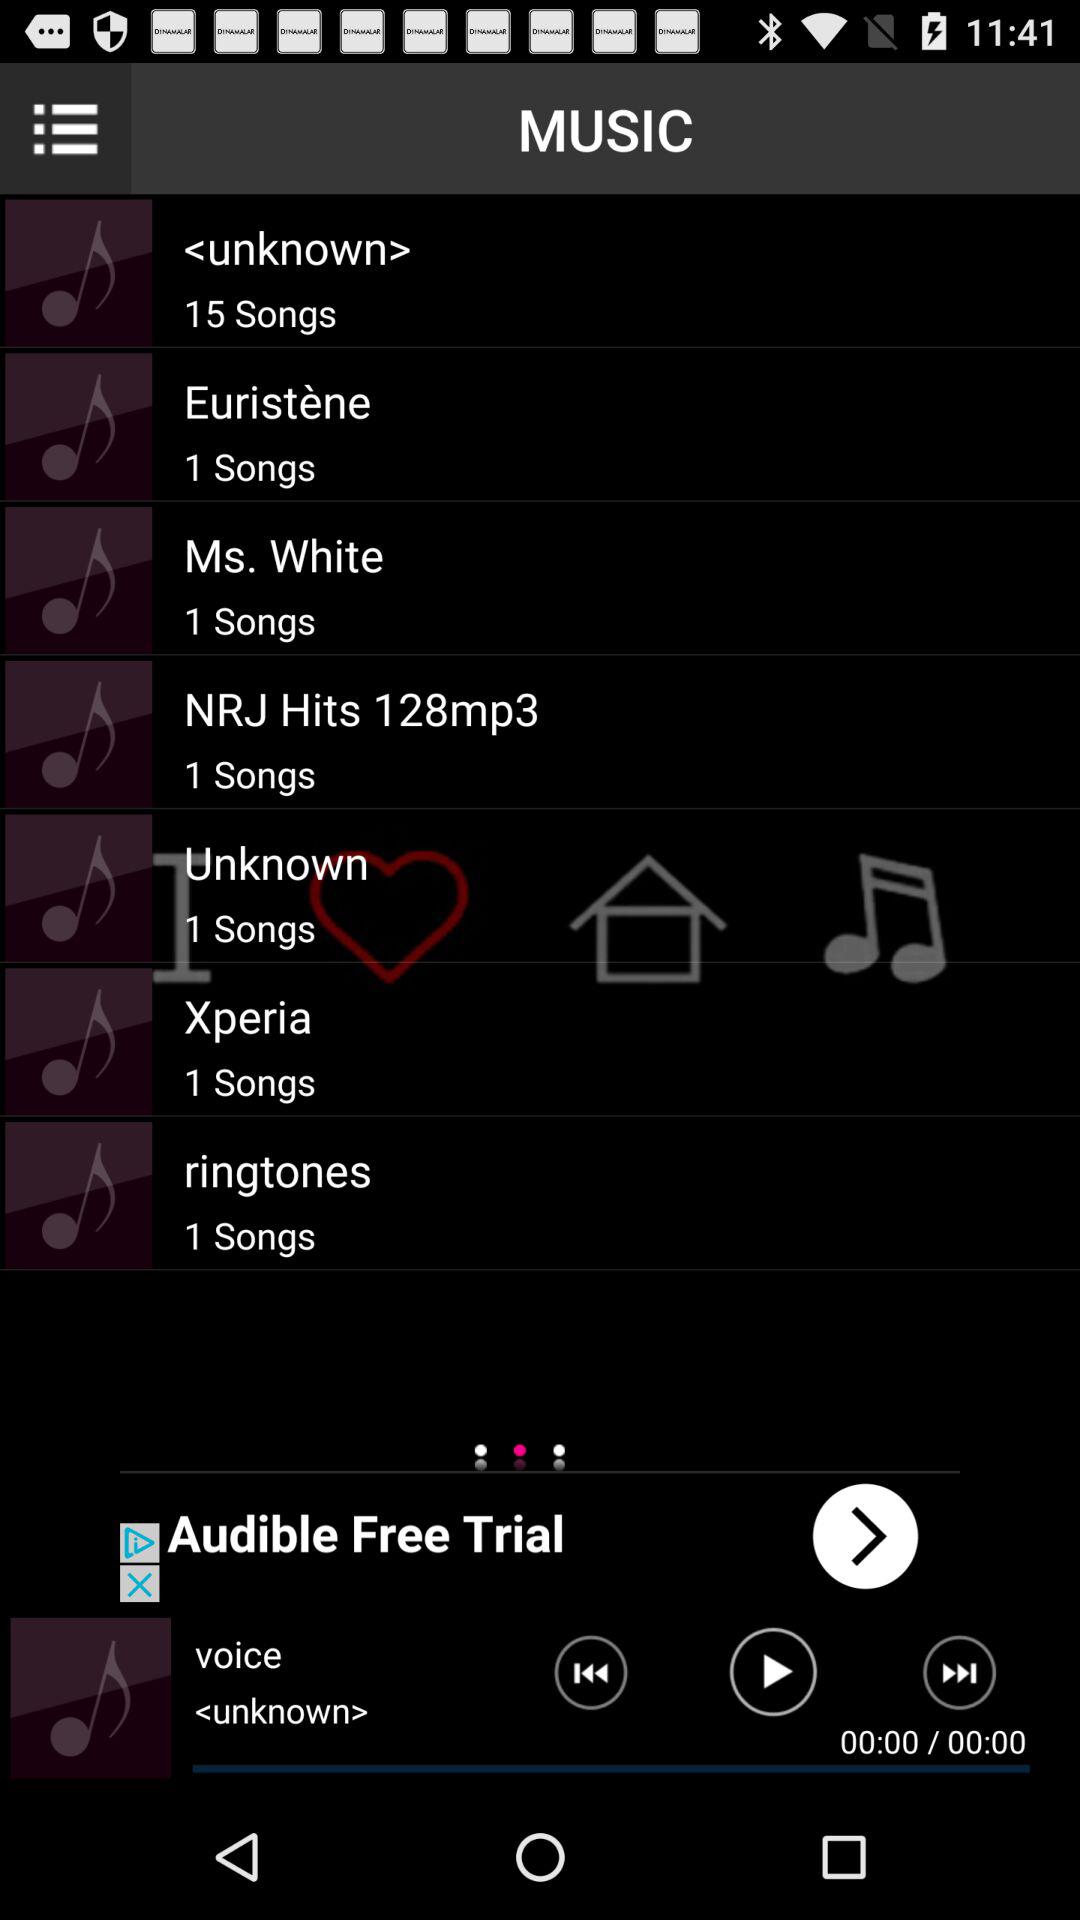 The width and height of the screenshot is (1080, 1920). Describe the element at coordinates (90, 1698) in the screenshot. I see `volume control` at that location.